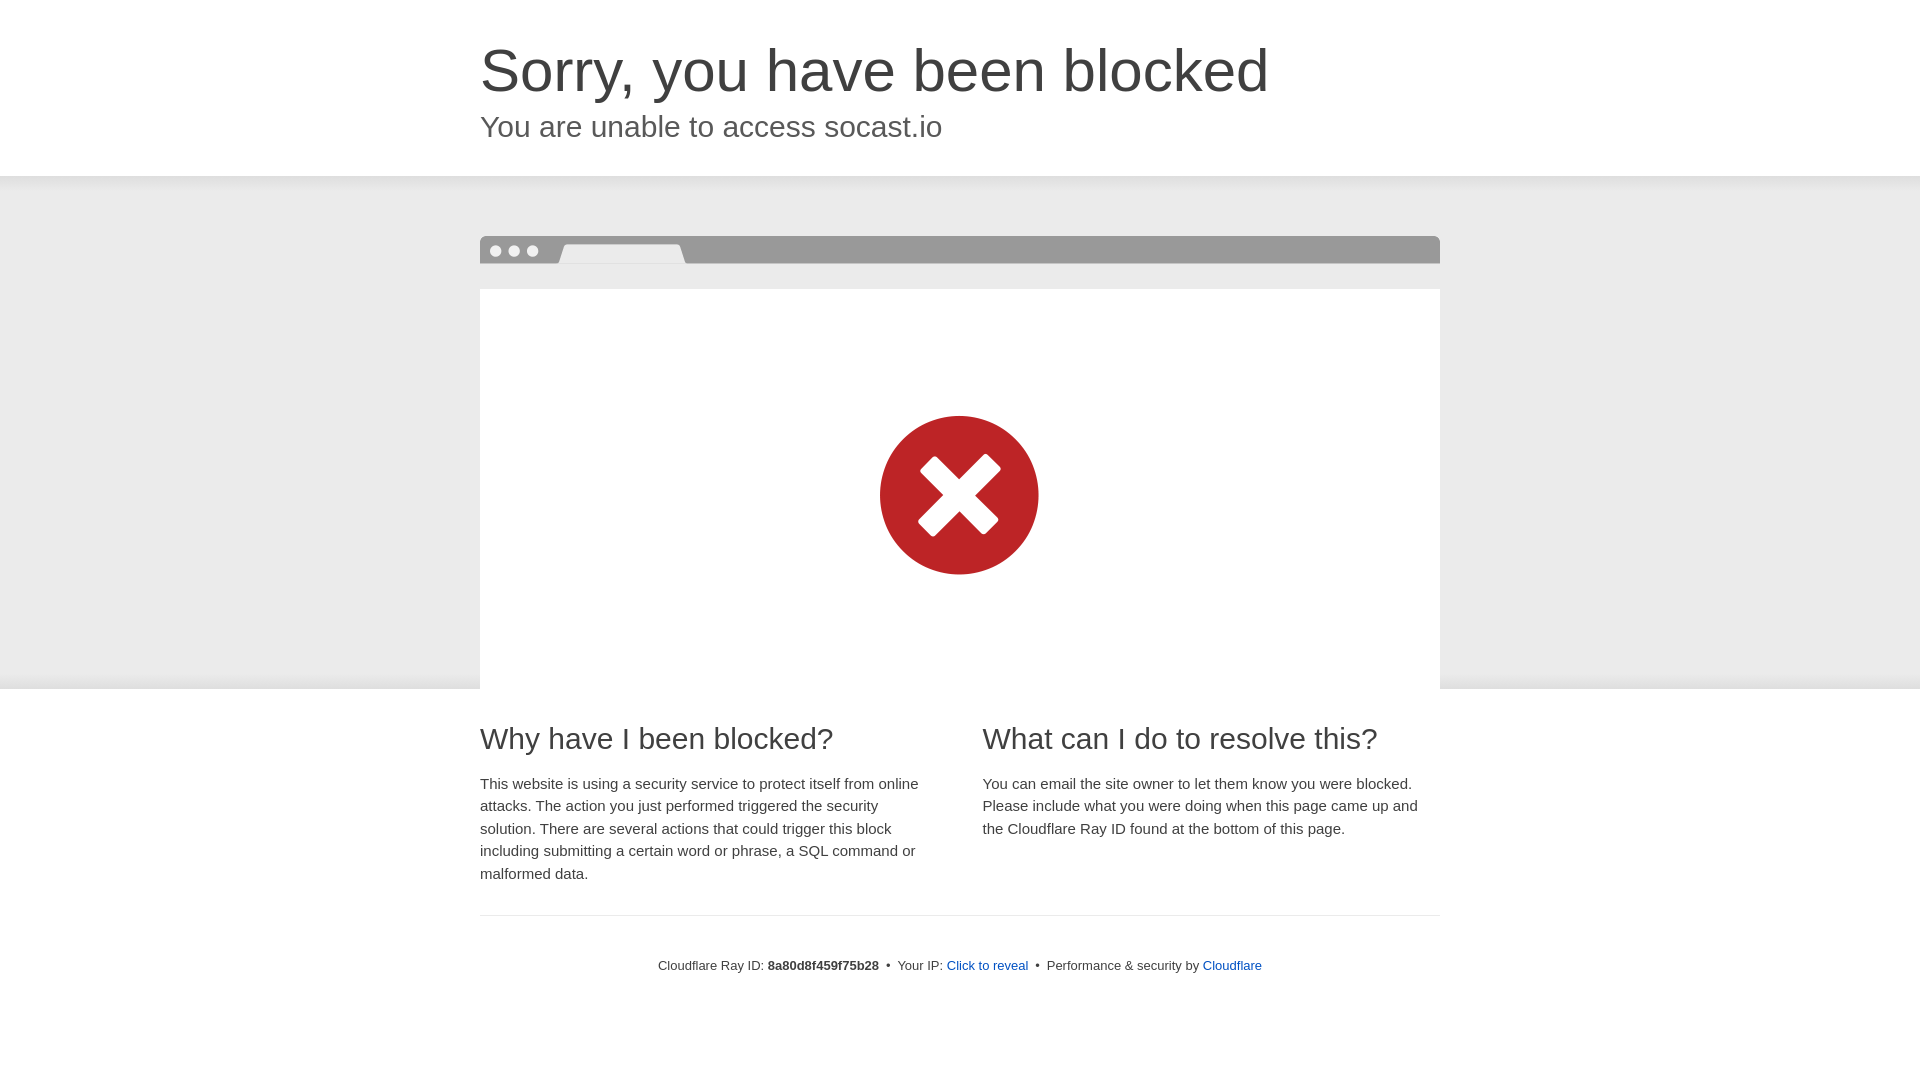 This screenshot has height=1080, width=1920. I want to click on Cloudflare, so click(1232, 965).